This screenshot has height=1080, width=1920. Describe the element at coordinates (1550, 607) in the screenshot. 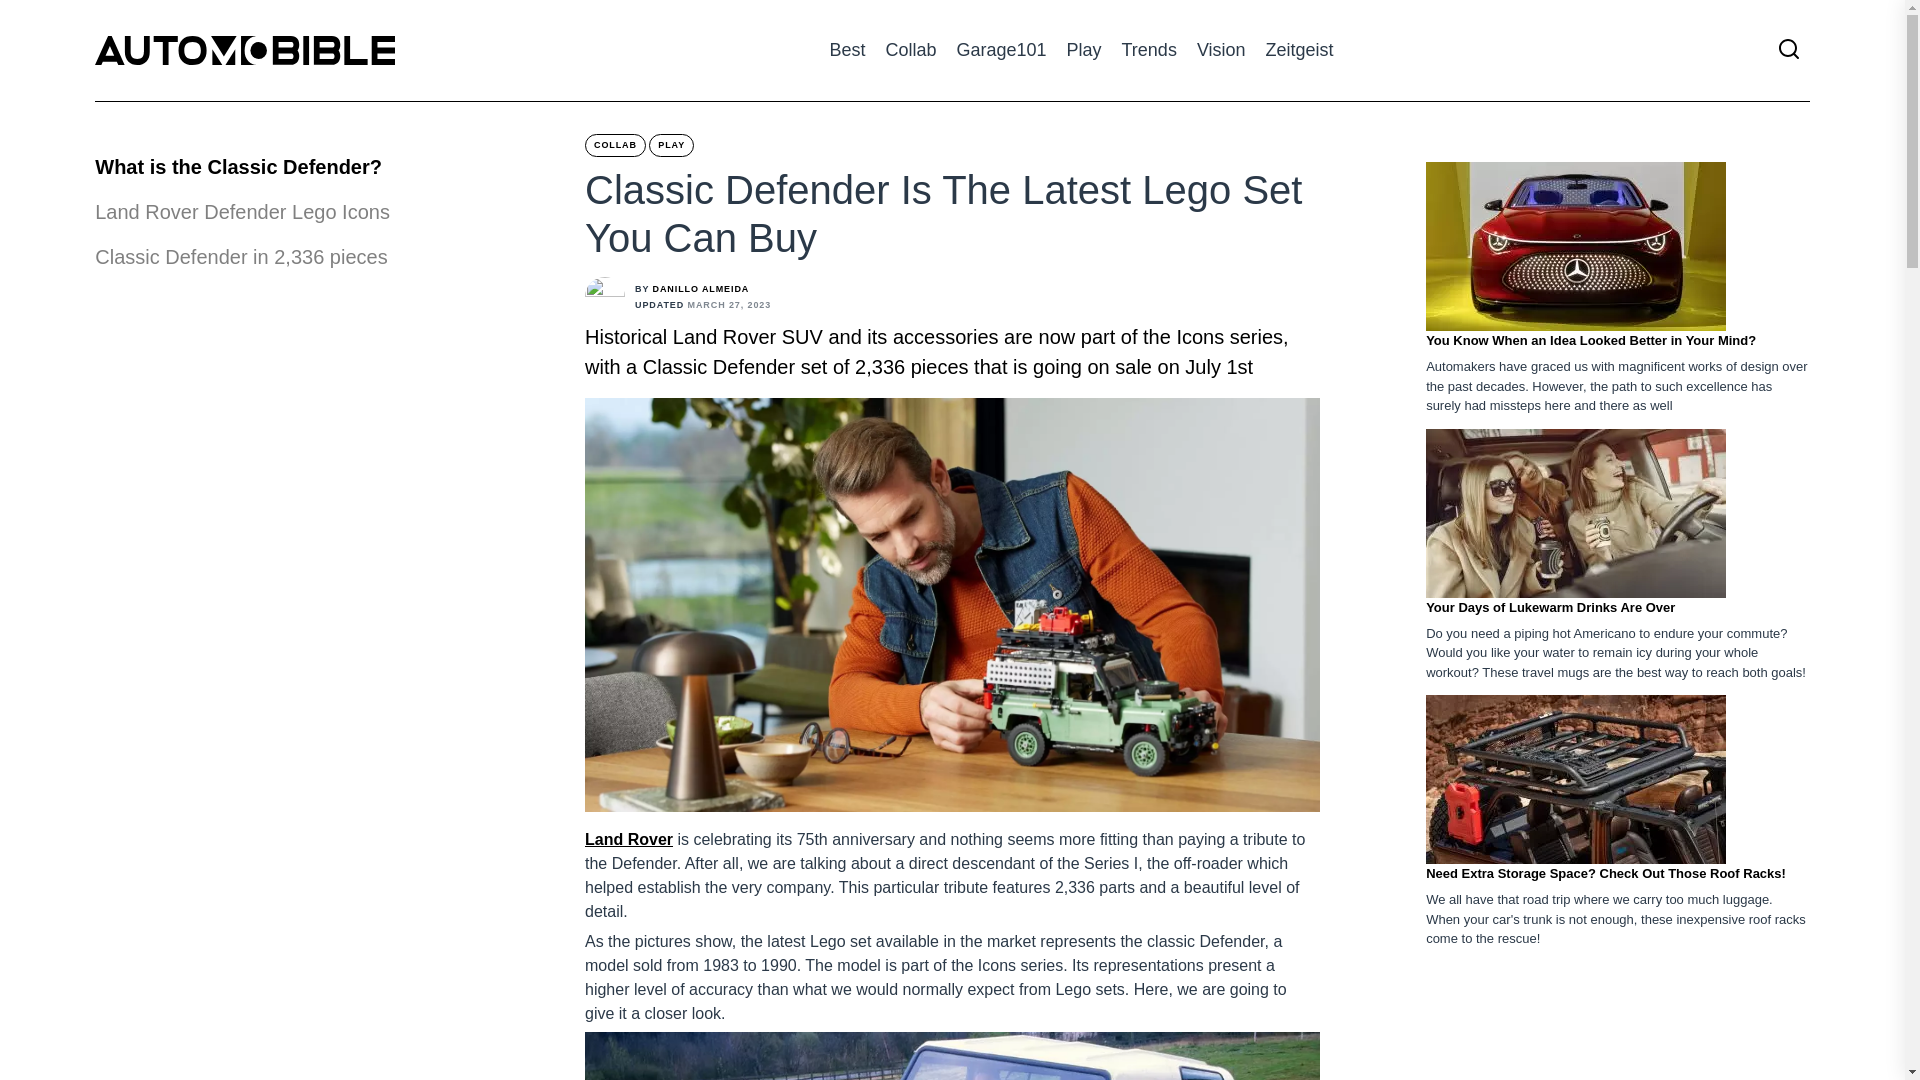

I see `Your Days of Lukewarm Drinks Are Over` at that location.